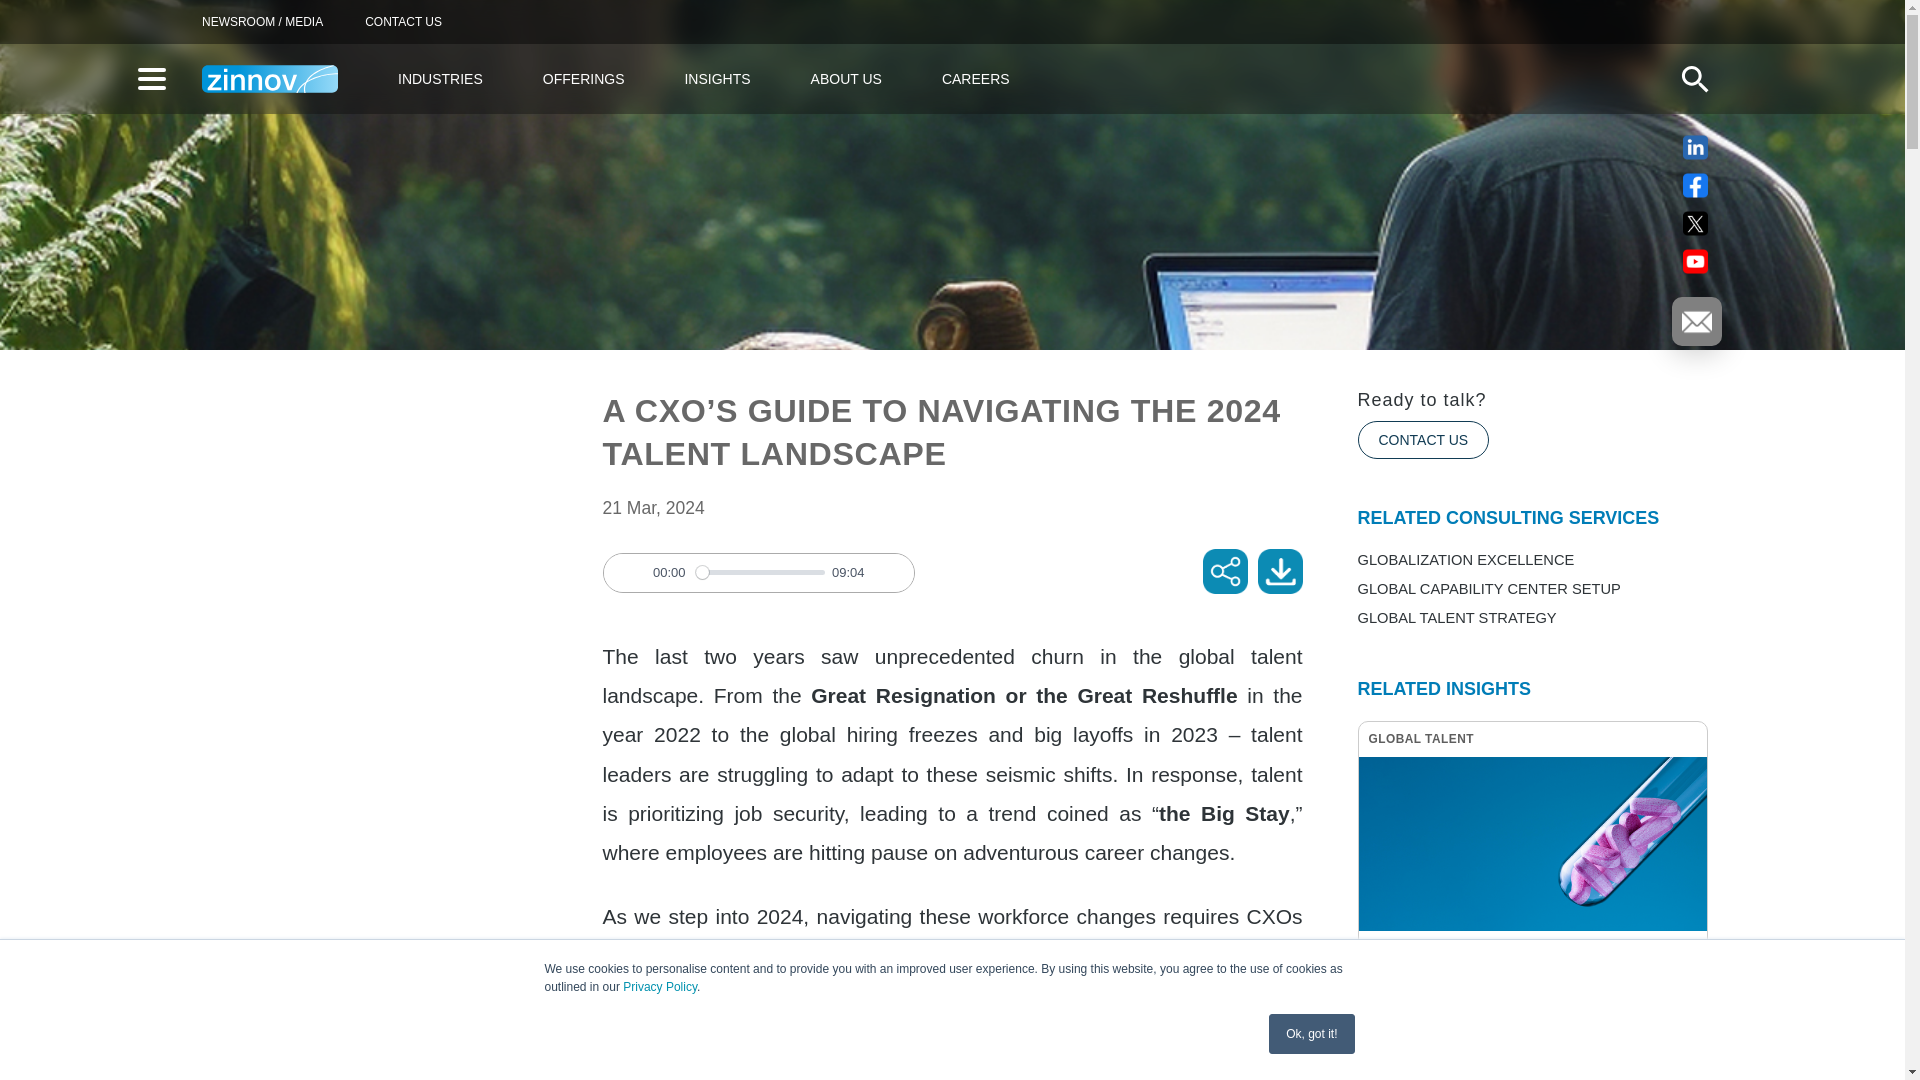  What do you see at coordinates (301, 244) in the screenshot?
I see `OUR PEOPLE AND CULTURE` at bounding box center [301, 244].